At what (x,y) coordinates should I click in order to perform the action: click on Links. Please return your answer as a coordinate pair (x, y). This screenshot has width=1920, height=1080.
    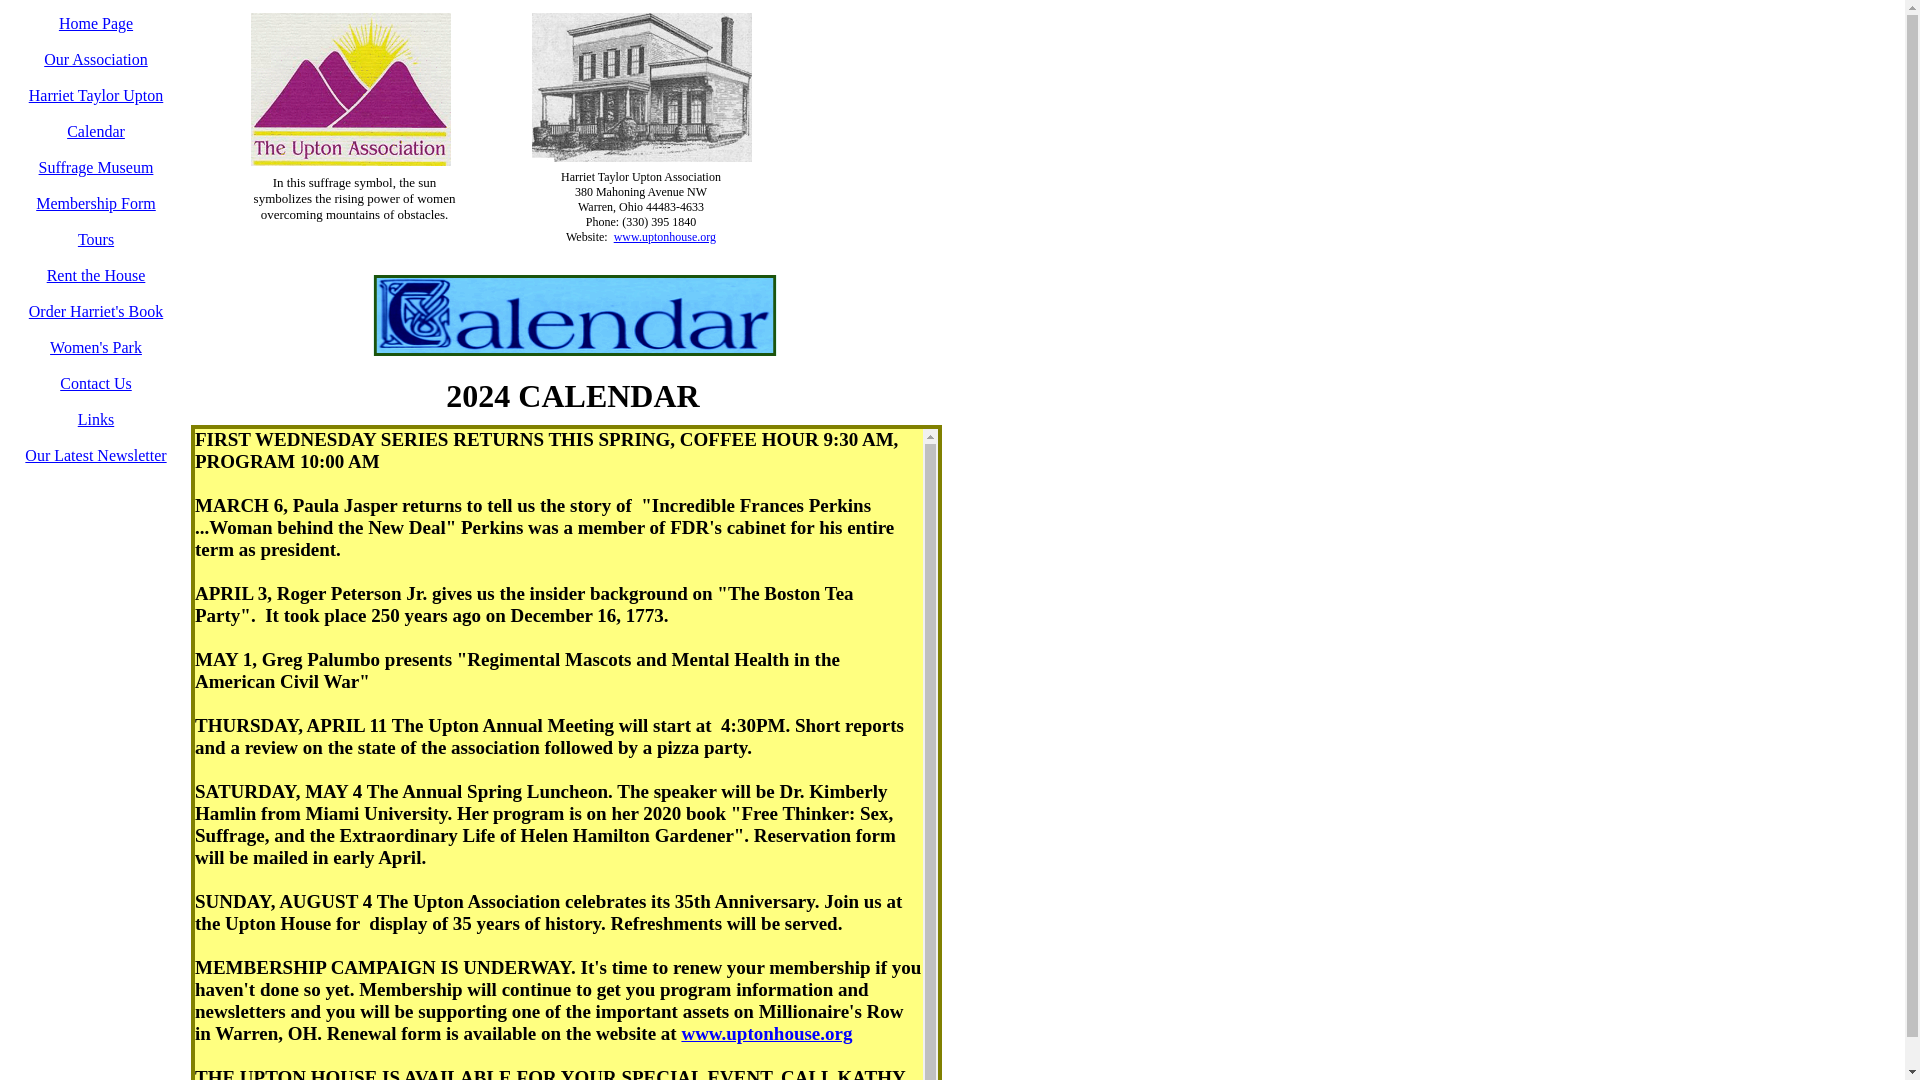
    Looking at the image, I should click on (96, 419).